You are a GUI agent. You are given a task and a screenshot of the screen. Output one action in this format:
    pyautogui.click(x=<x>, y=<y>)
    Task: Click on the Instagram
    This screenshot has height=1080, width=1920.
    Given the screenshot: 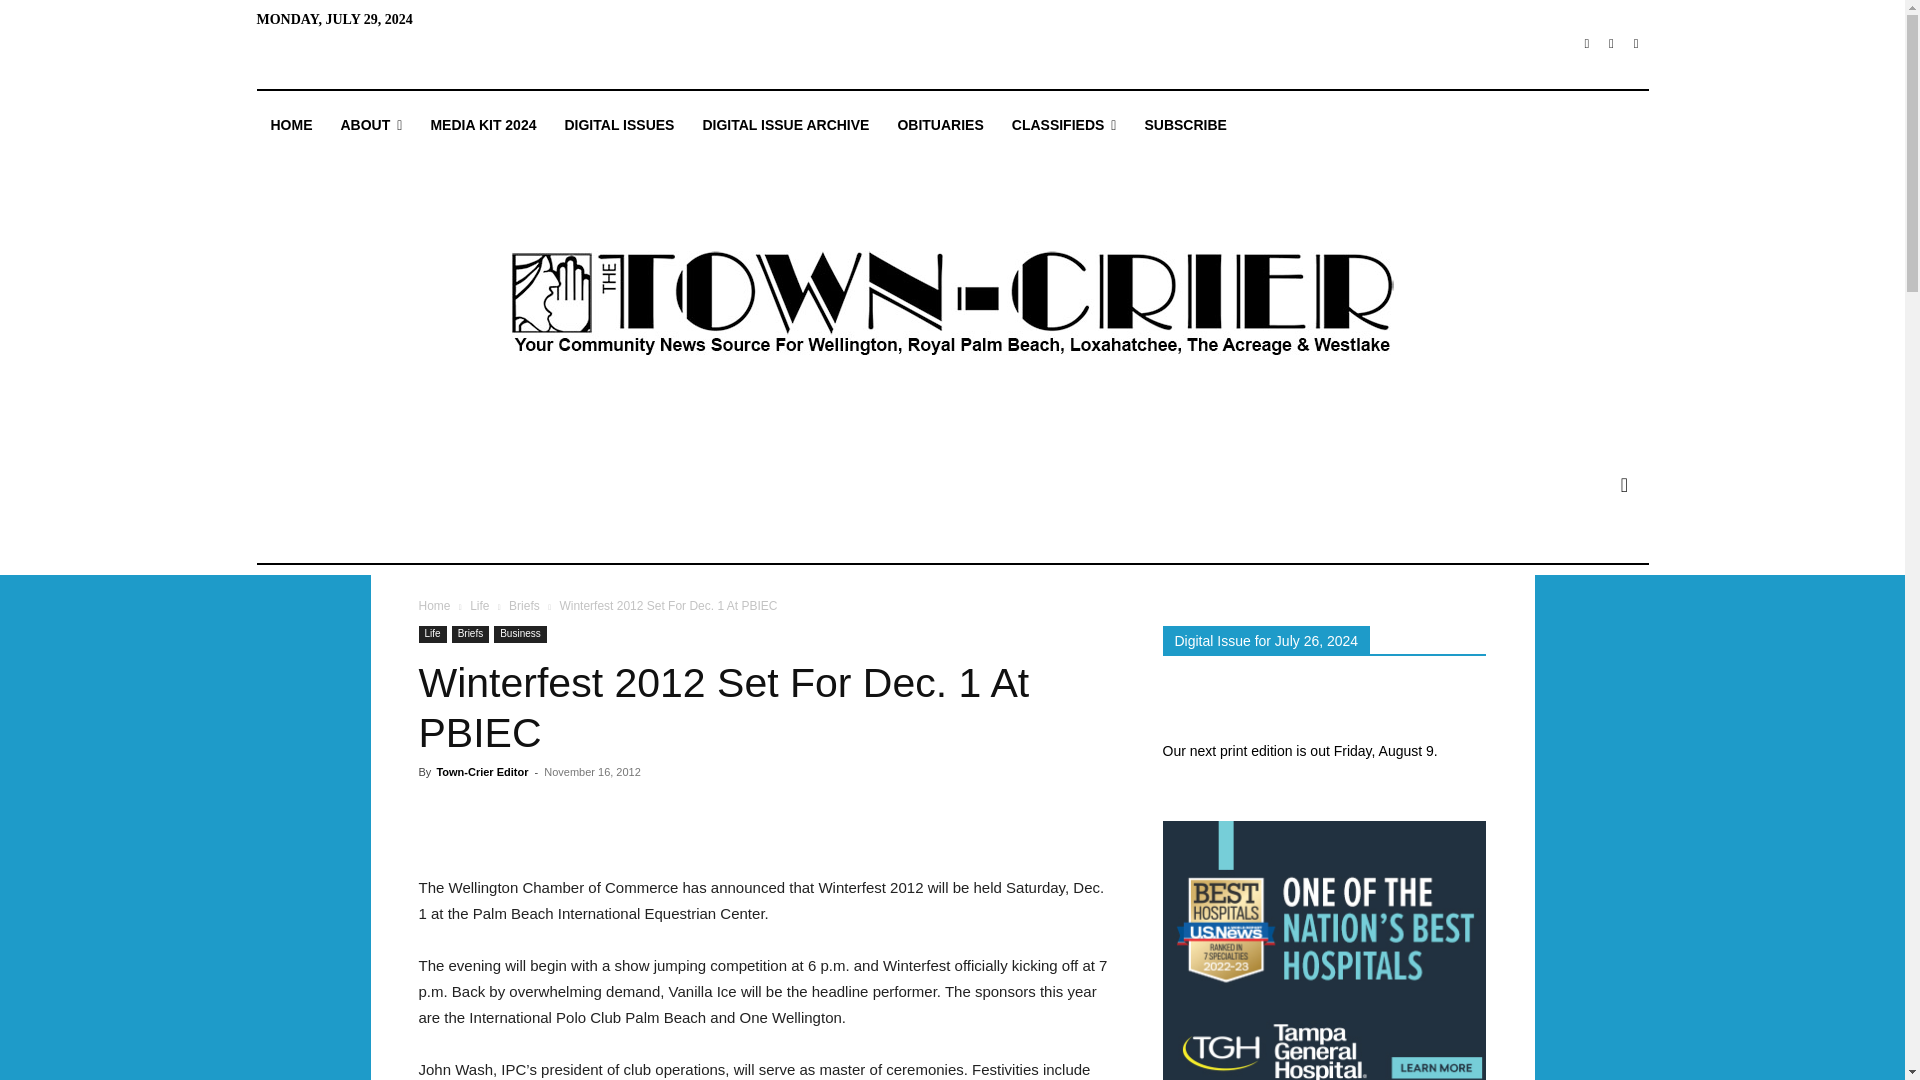 What is the action you would take?
    pyautogui.click(x=1612, y=44)
    